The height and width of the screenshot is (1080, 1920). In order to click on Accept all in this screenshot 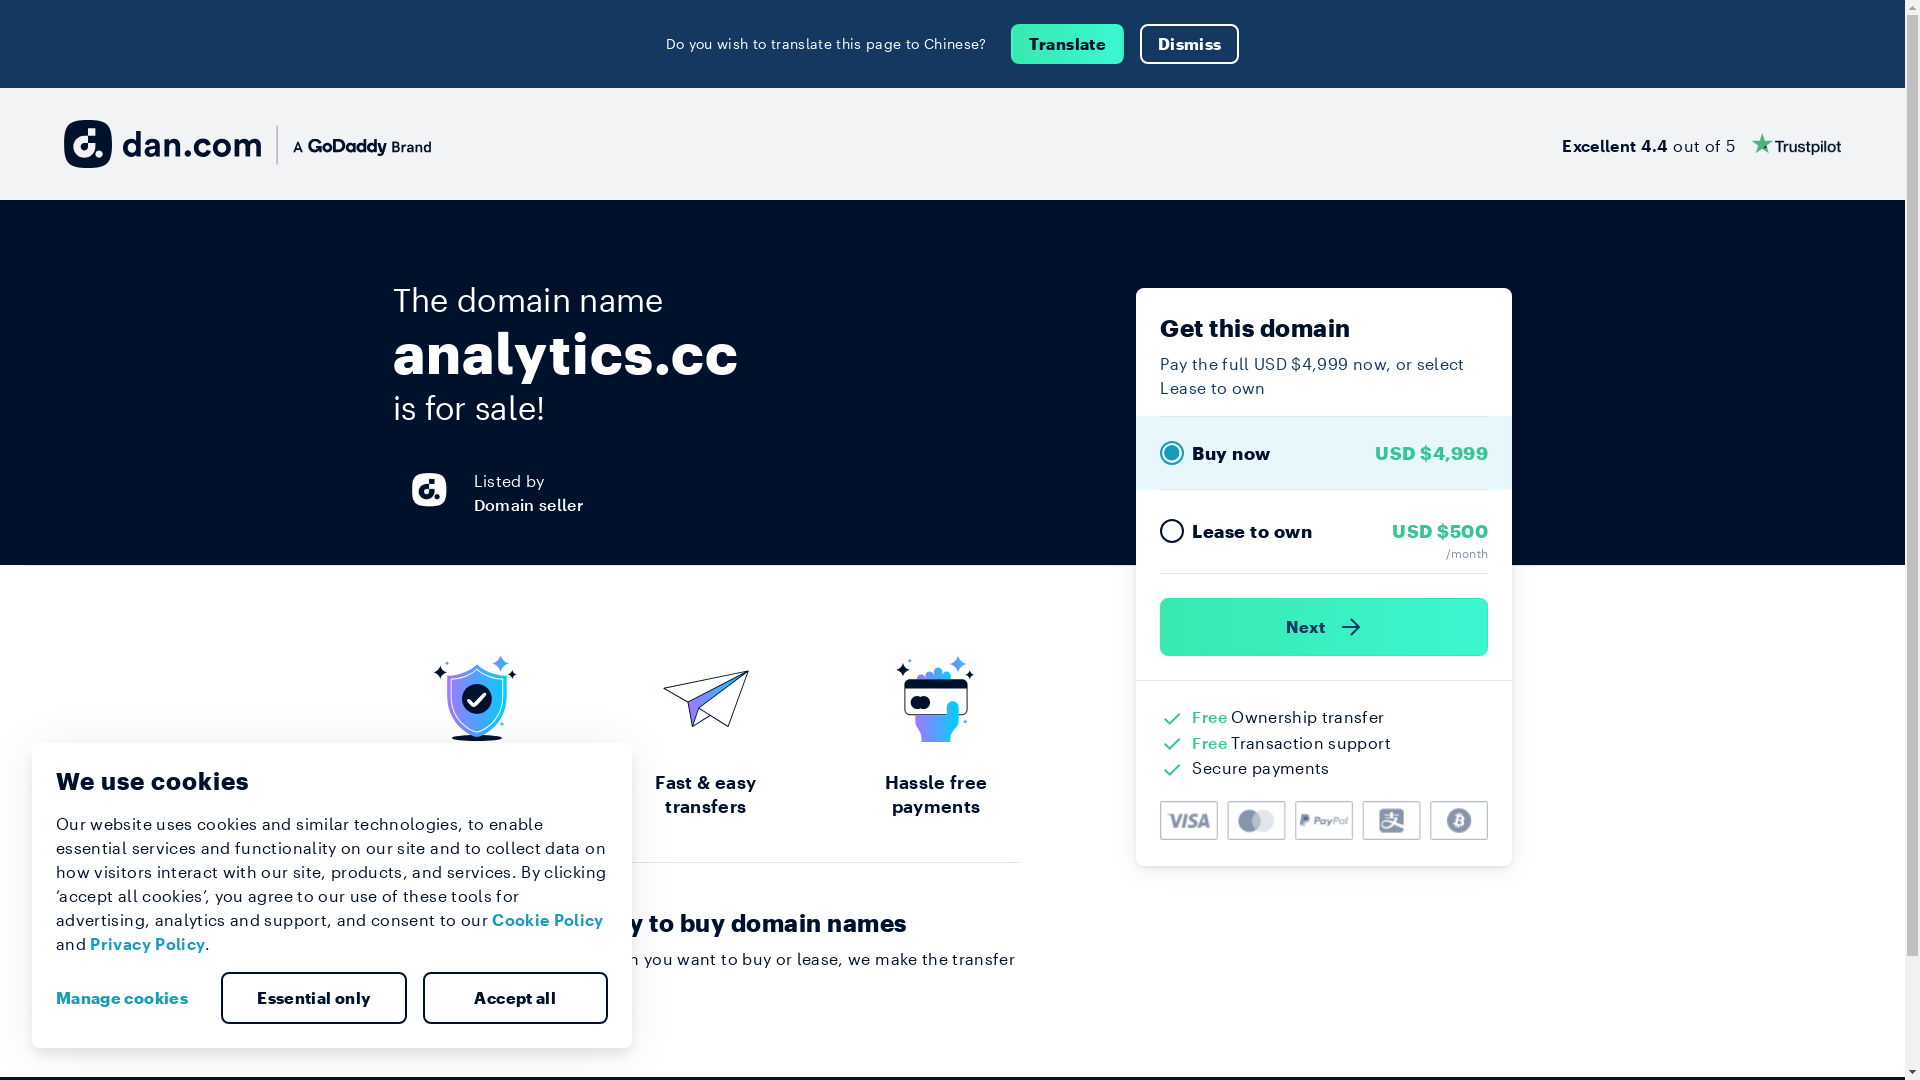, I will do `click(515, 998)`.